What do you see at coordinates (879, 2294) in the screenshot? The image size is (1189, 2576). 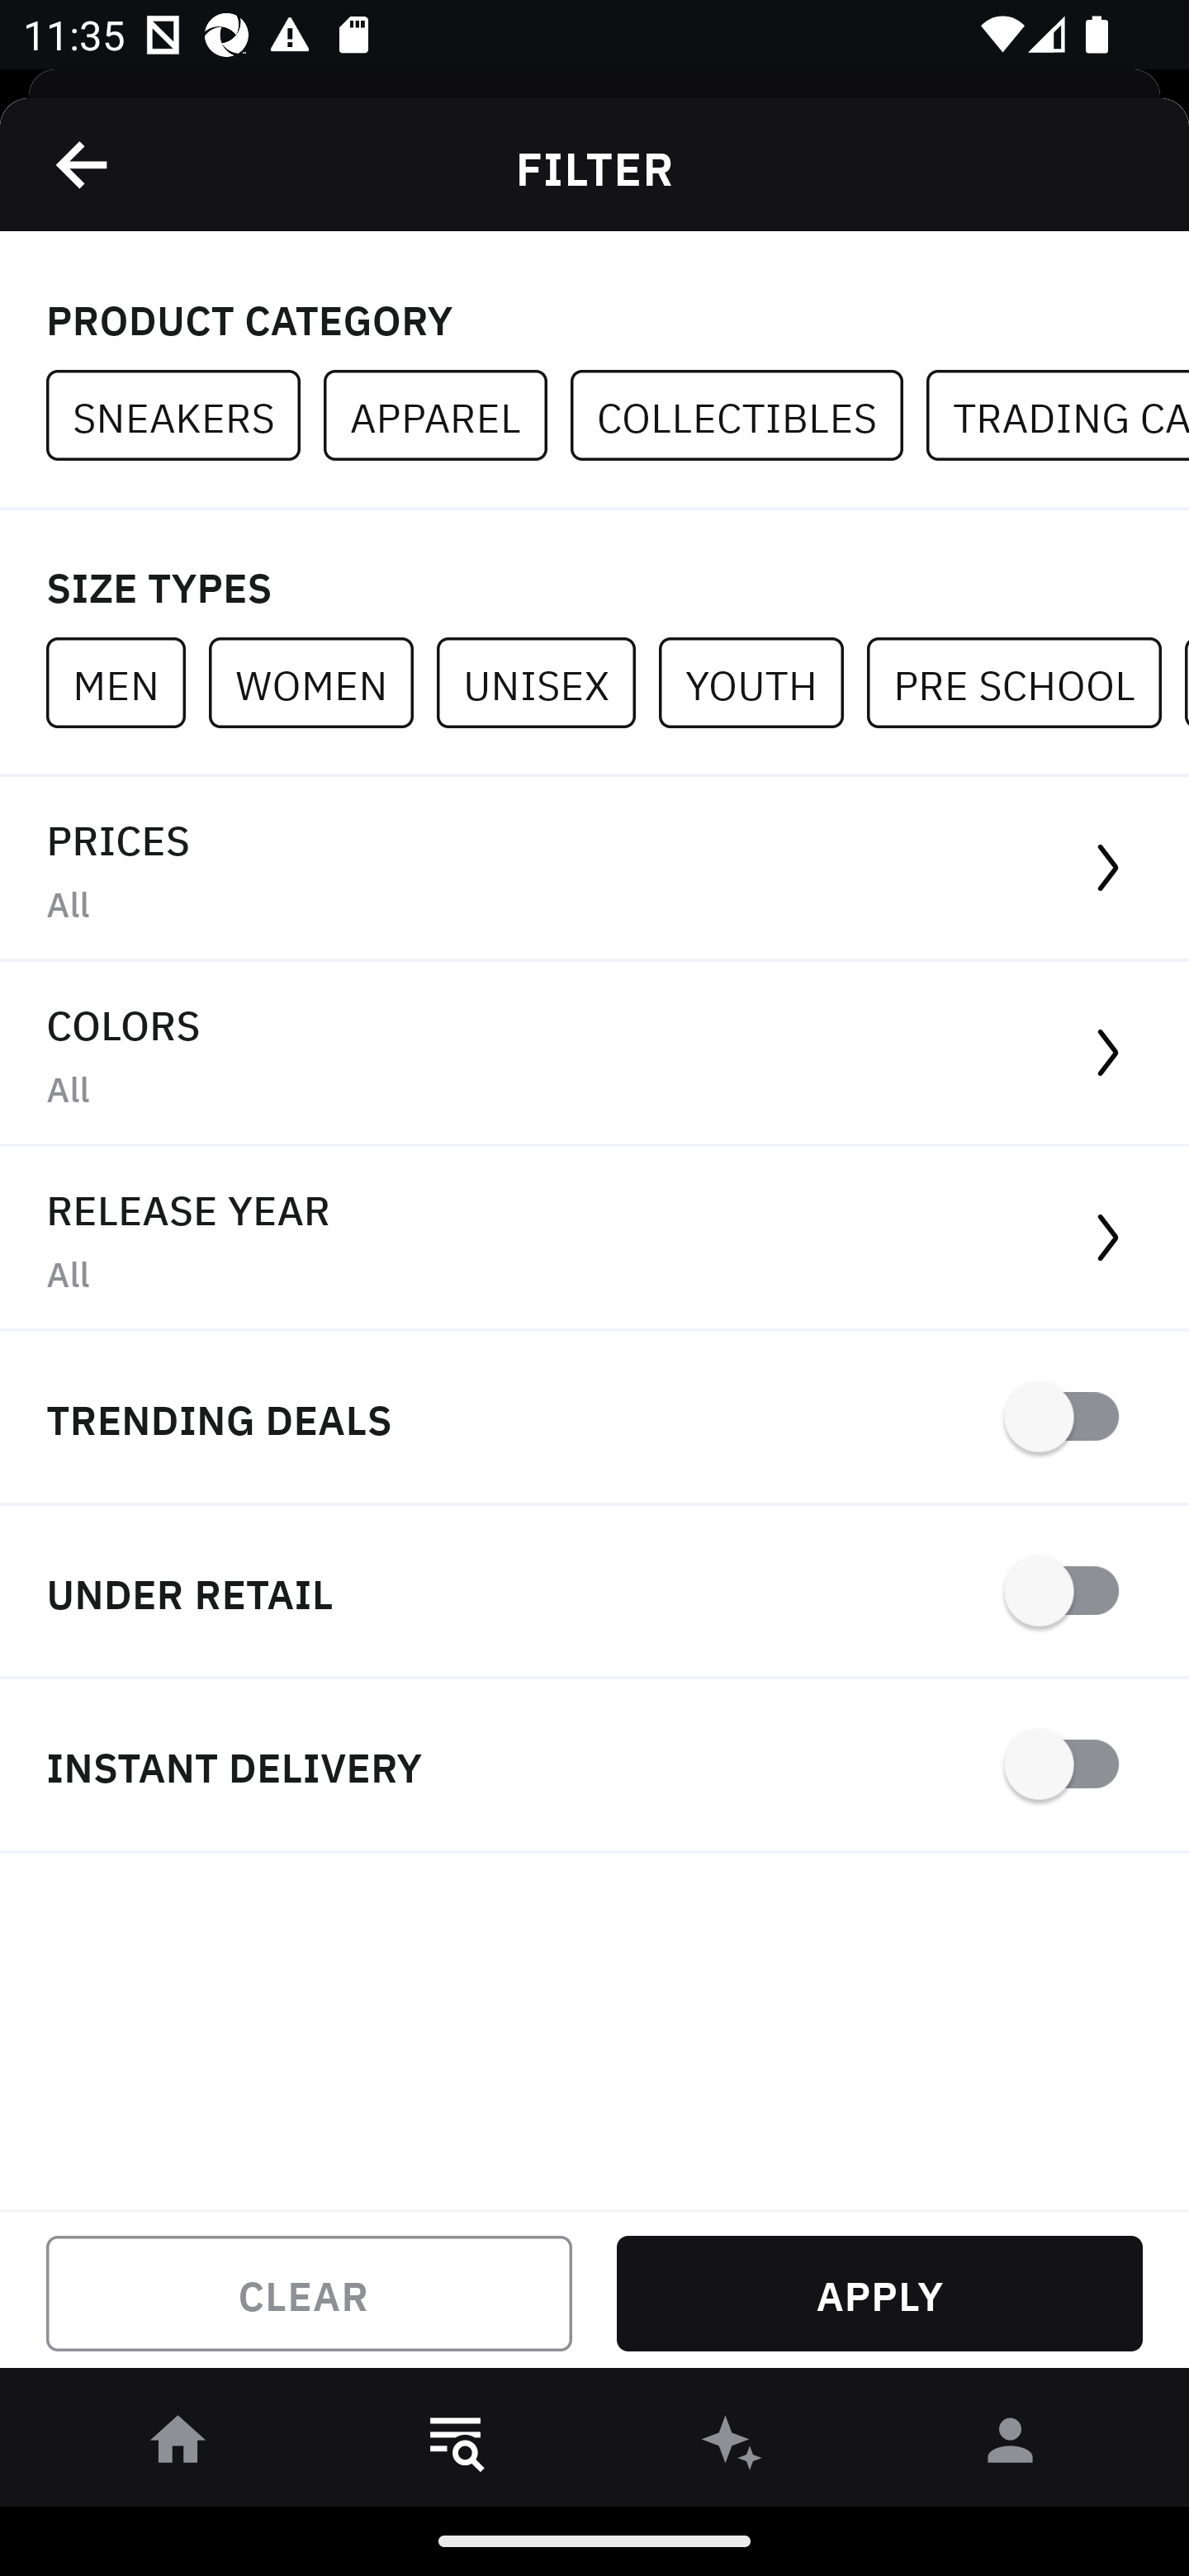 I see `APPLY` at bounding box center [879, 2294].